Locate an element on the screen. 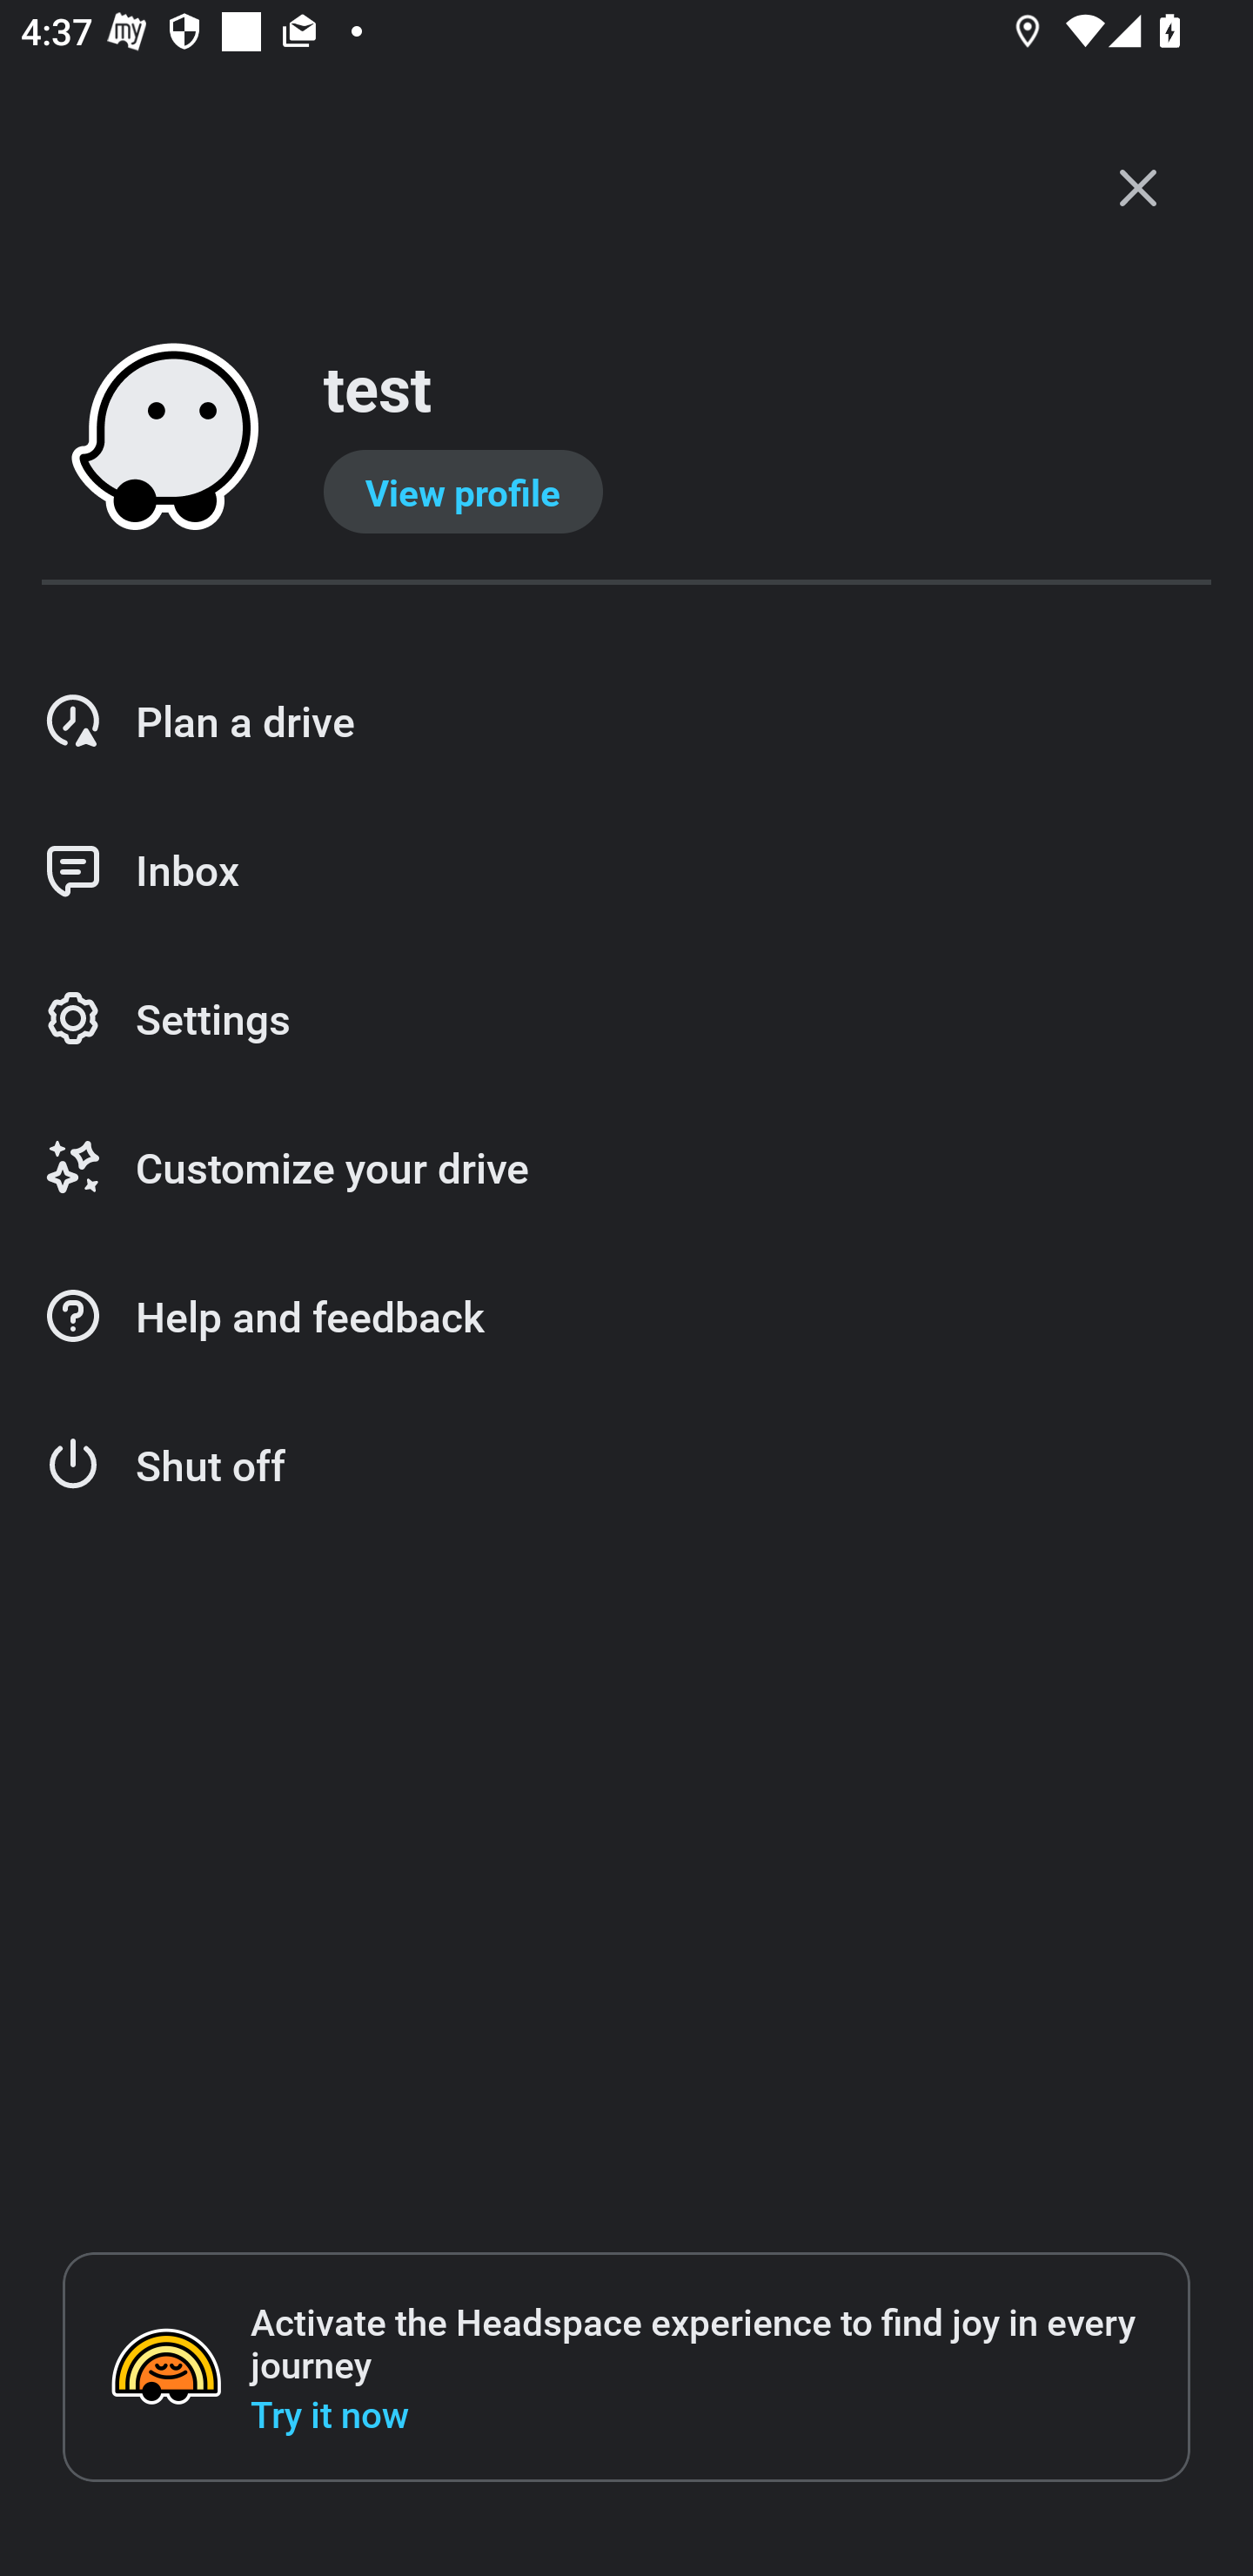 The width and height of the screenshot is (1253, 2576). ACTION_CELL_ICON Inbox ACTION_CELL_TEXT is located at coordinates (626, 870).